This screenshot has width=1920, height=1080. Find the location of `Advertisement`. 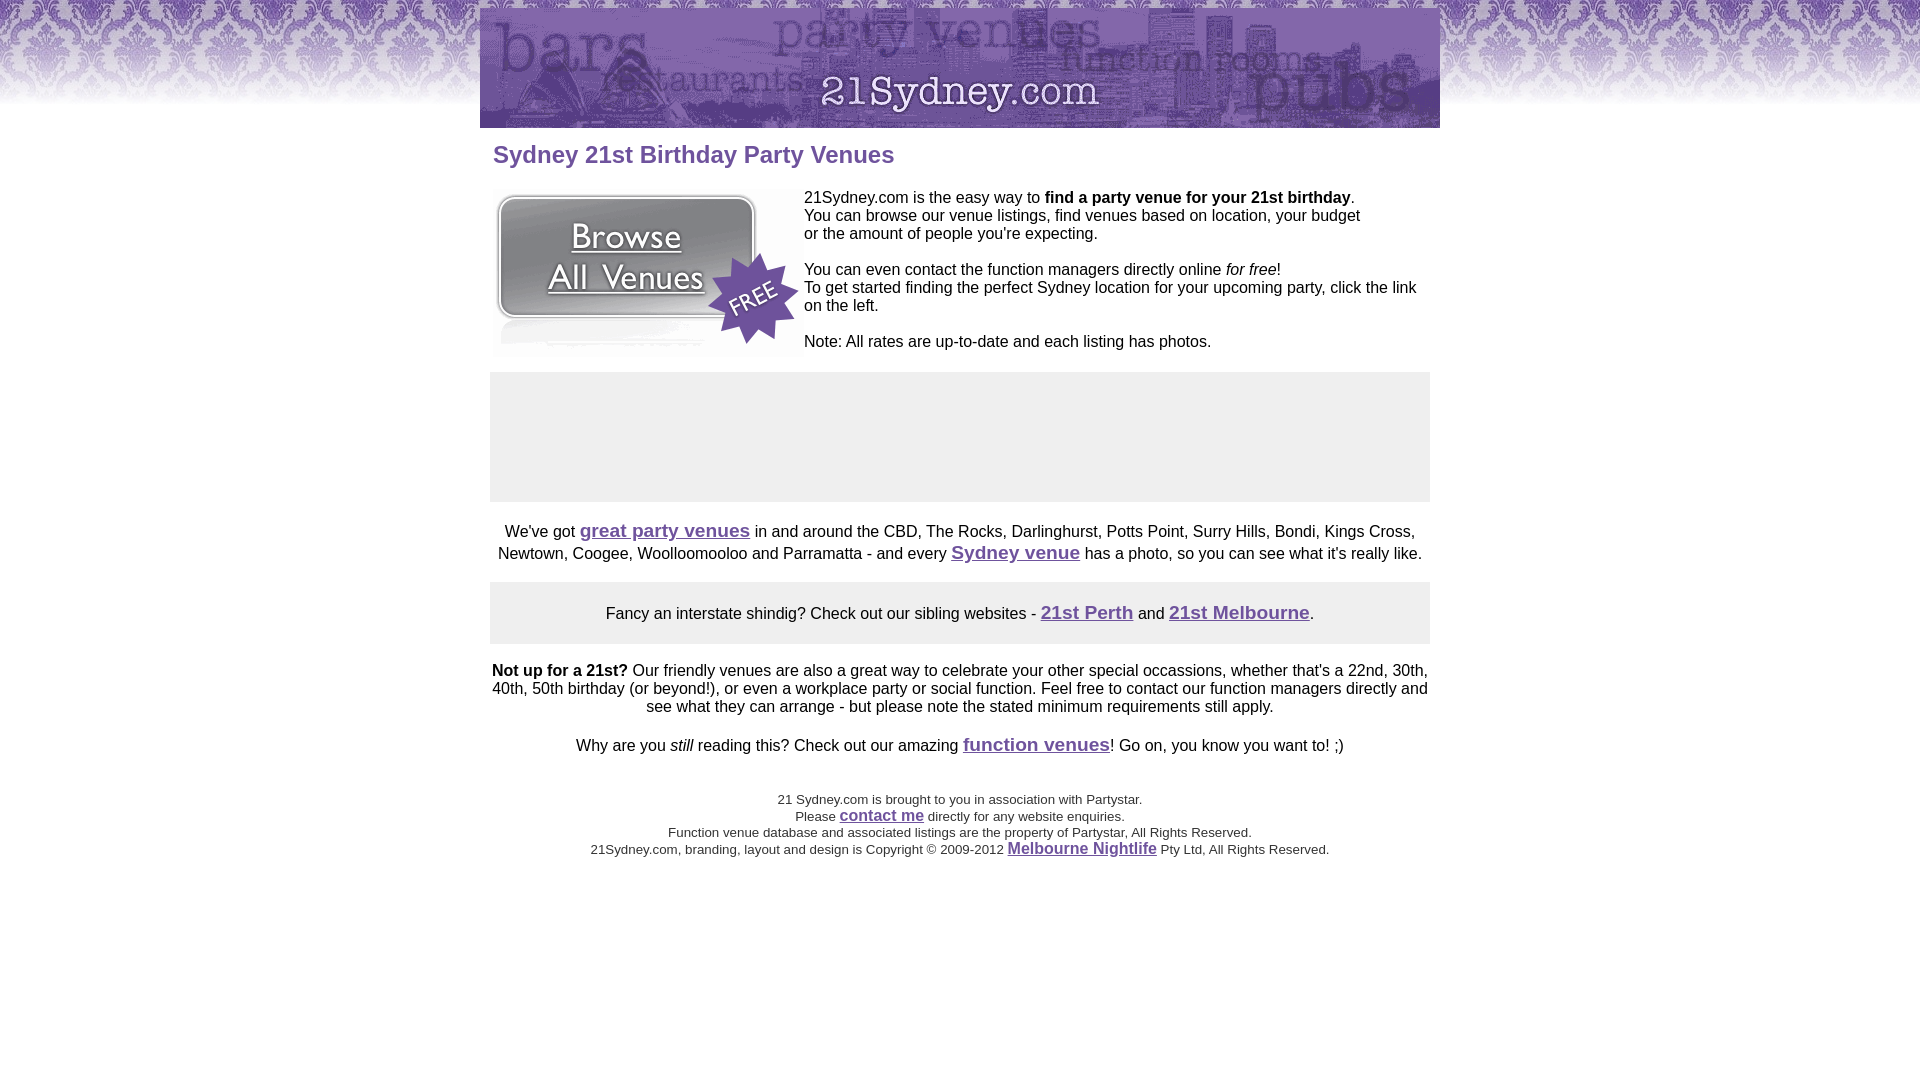

Advertisement is located at coordinates (960, 437).